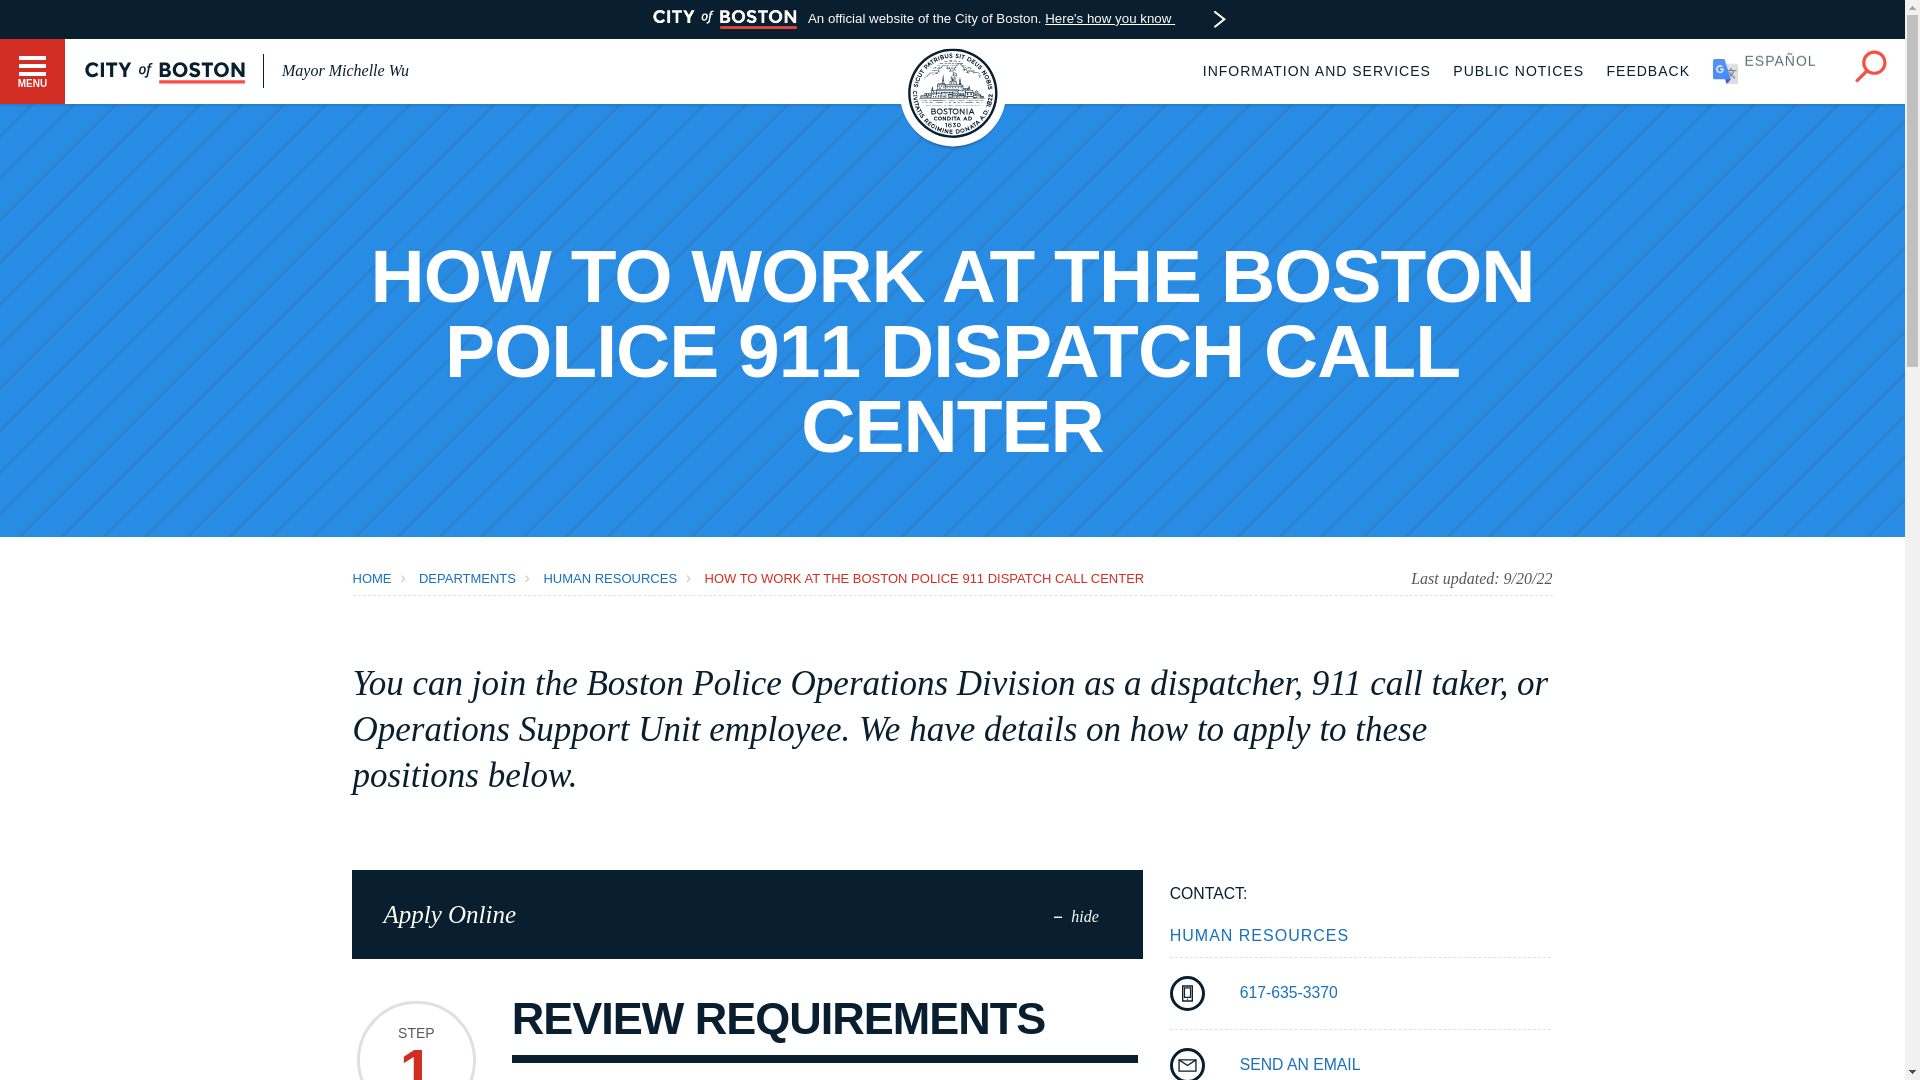 The image size is (1920, 1080). Describe the element at coordinates (1316, 70) in the screenshot. I see `INFORMATION AND SERVICES` at that location.